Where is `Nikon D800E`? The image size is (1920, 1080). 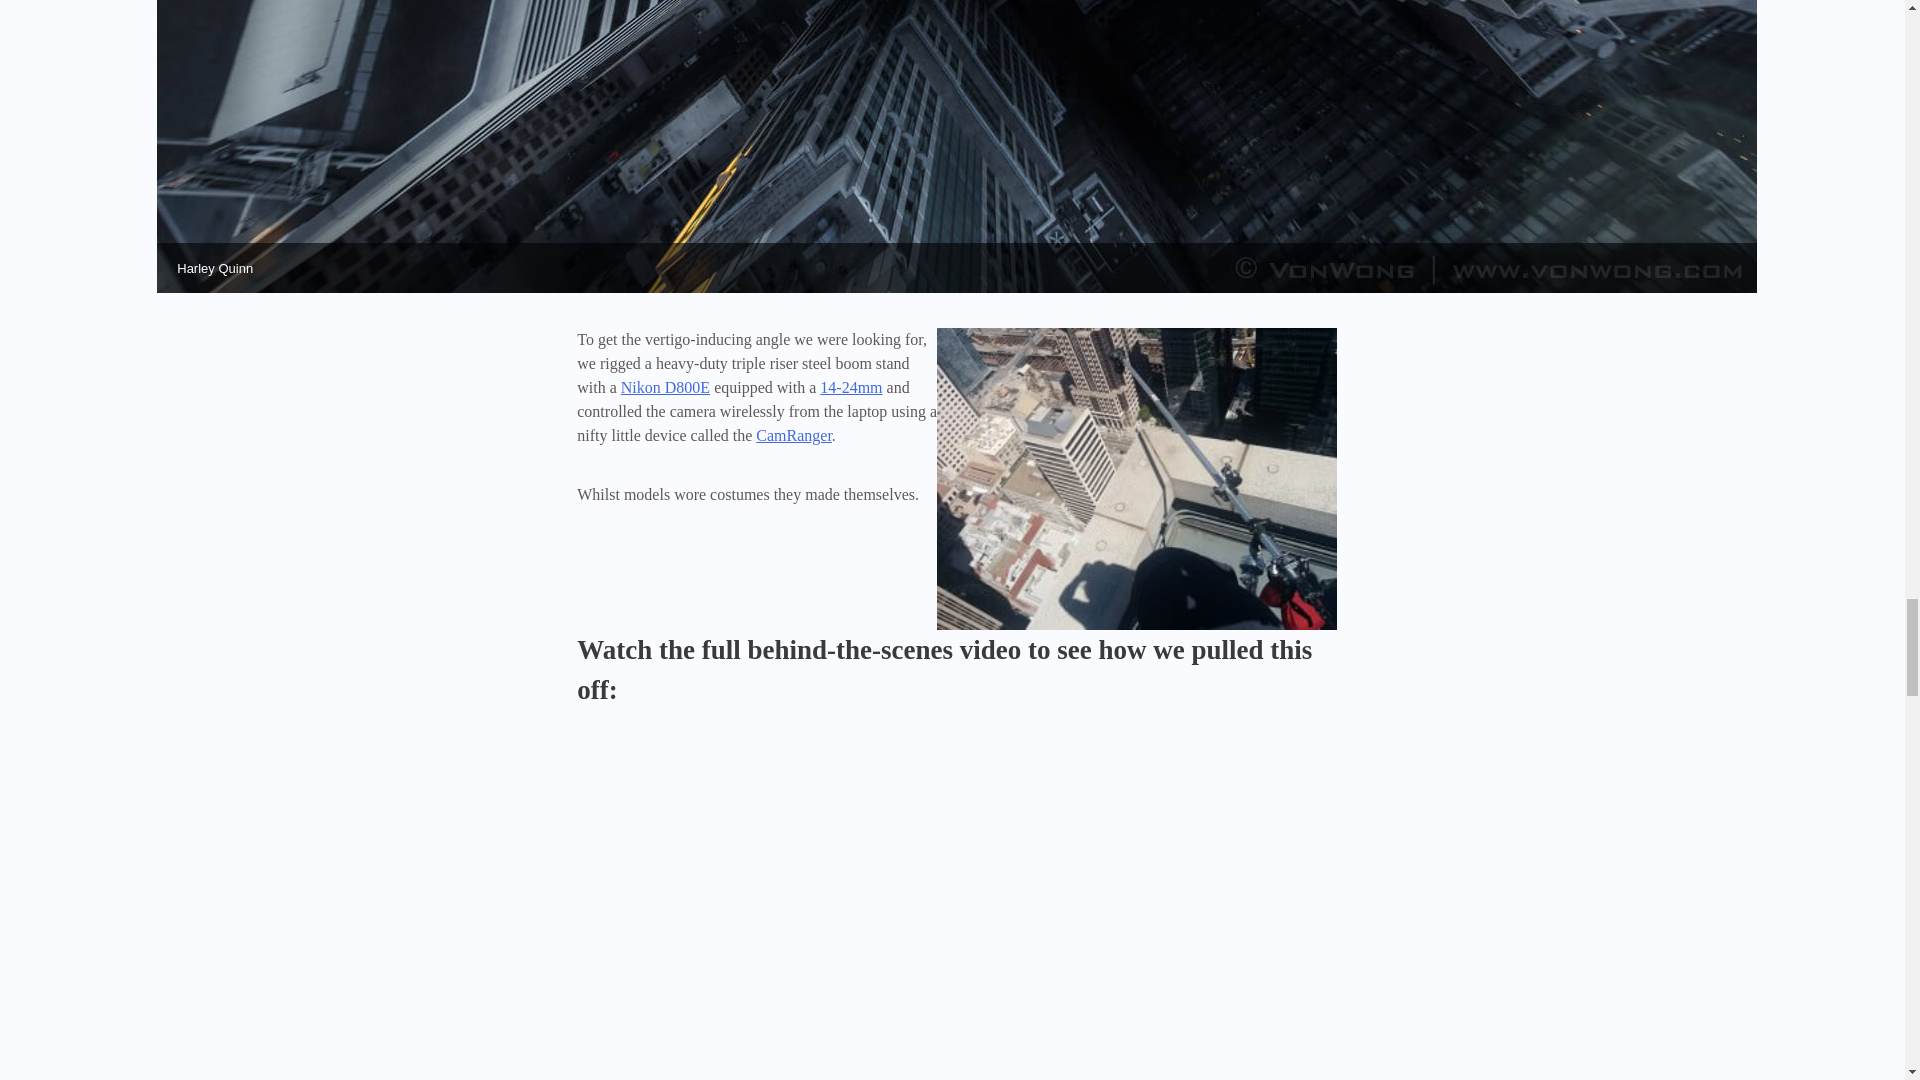 Nikon D800E is located at coordinates (665, 388).